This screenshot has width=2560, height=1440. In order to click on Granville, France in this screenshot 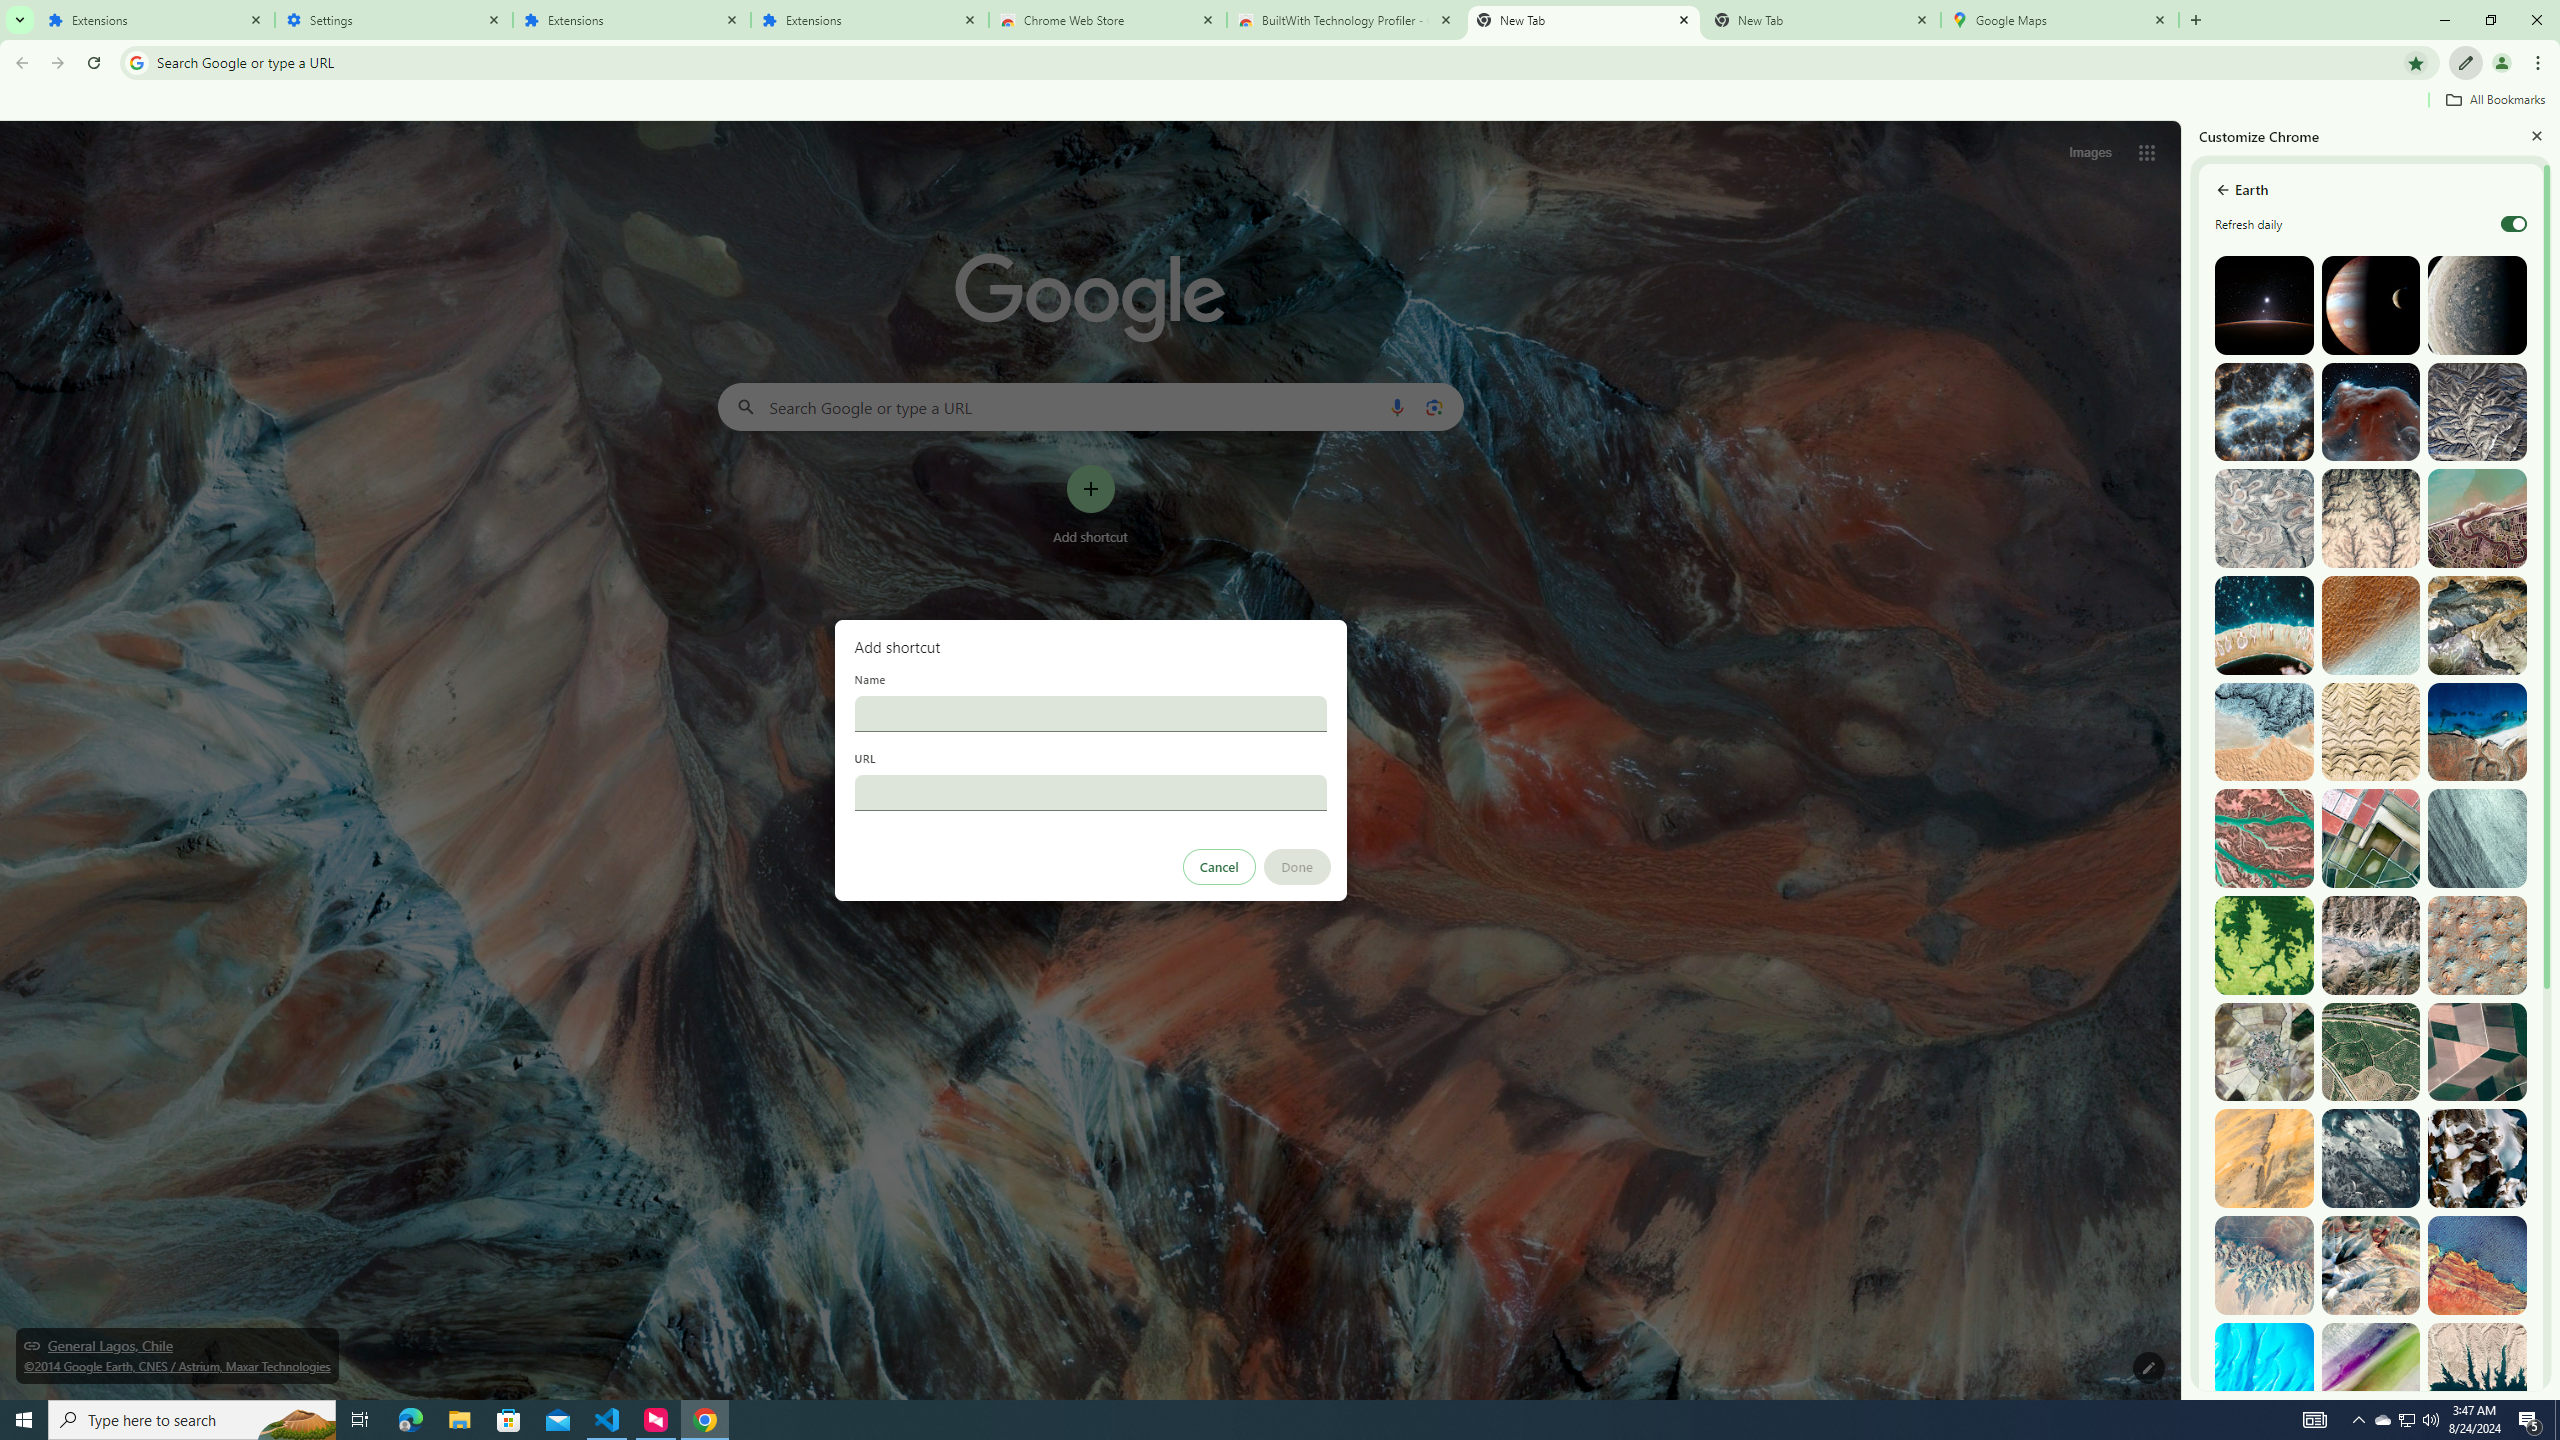, I will do `click(2371, 1158)`.